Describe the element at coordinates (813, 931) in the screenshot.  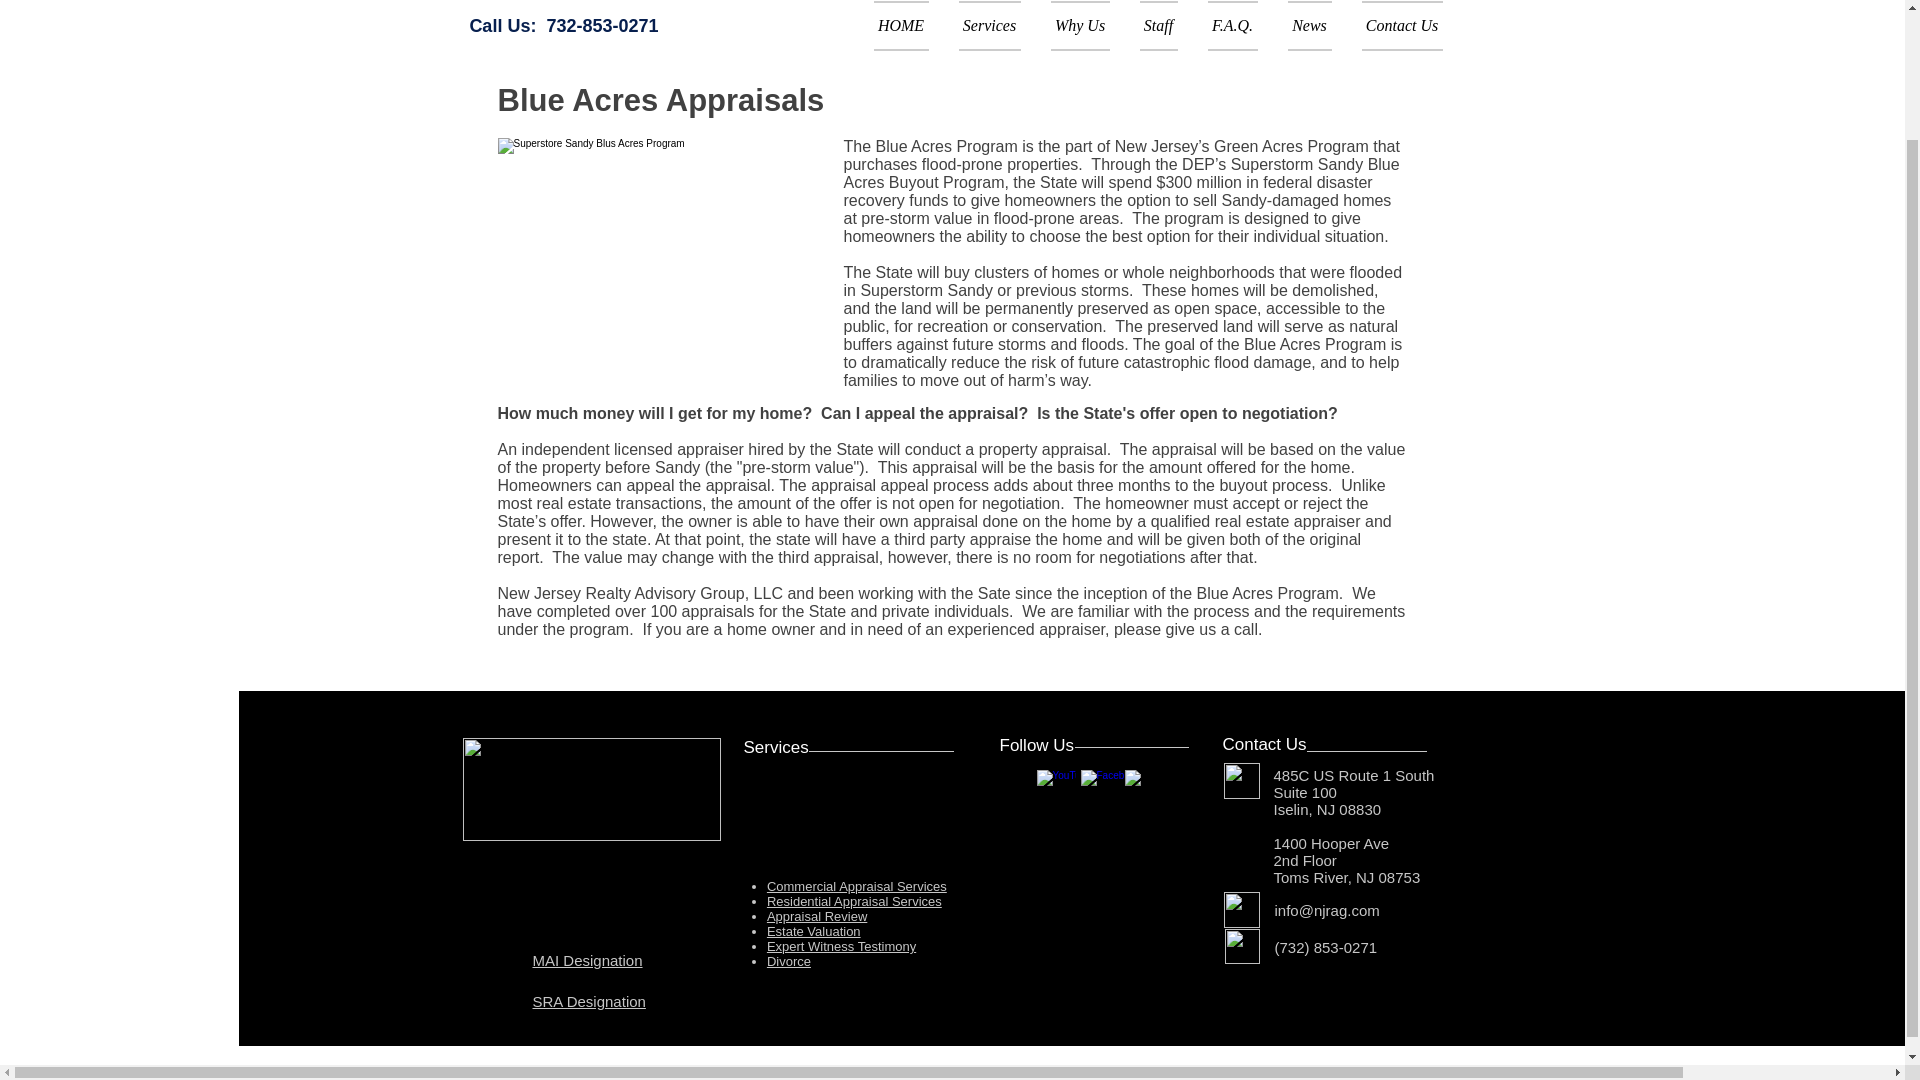
I see `Estate Valuation` at that location.